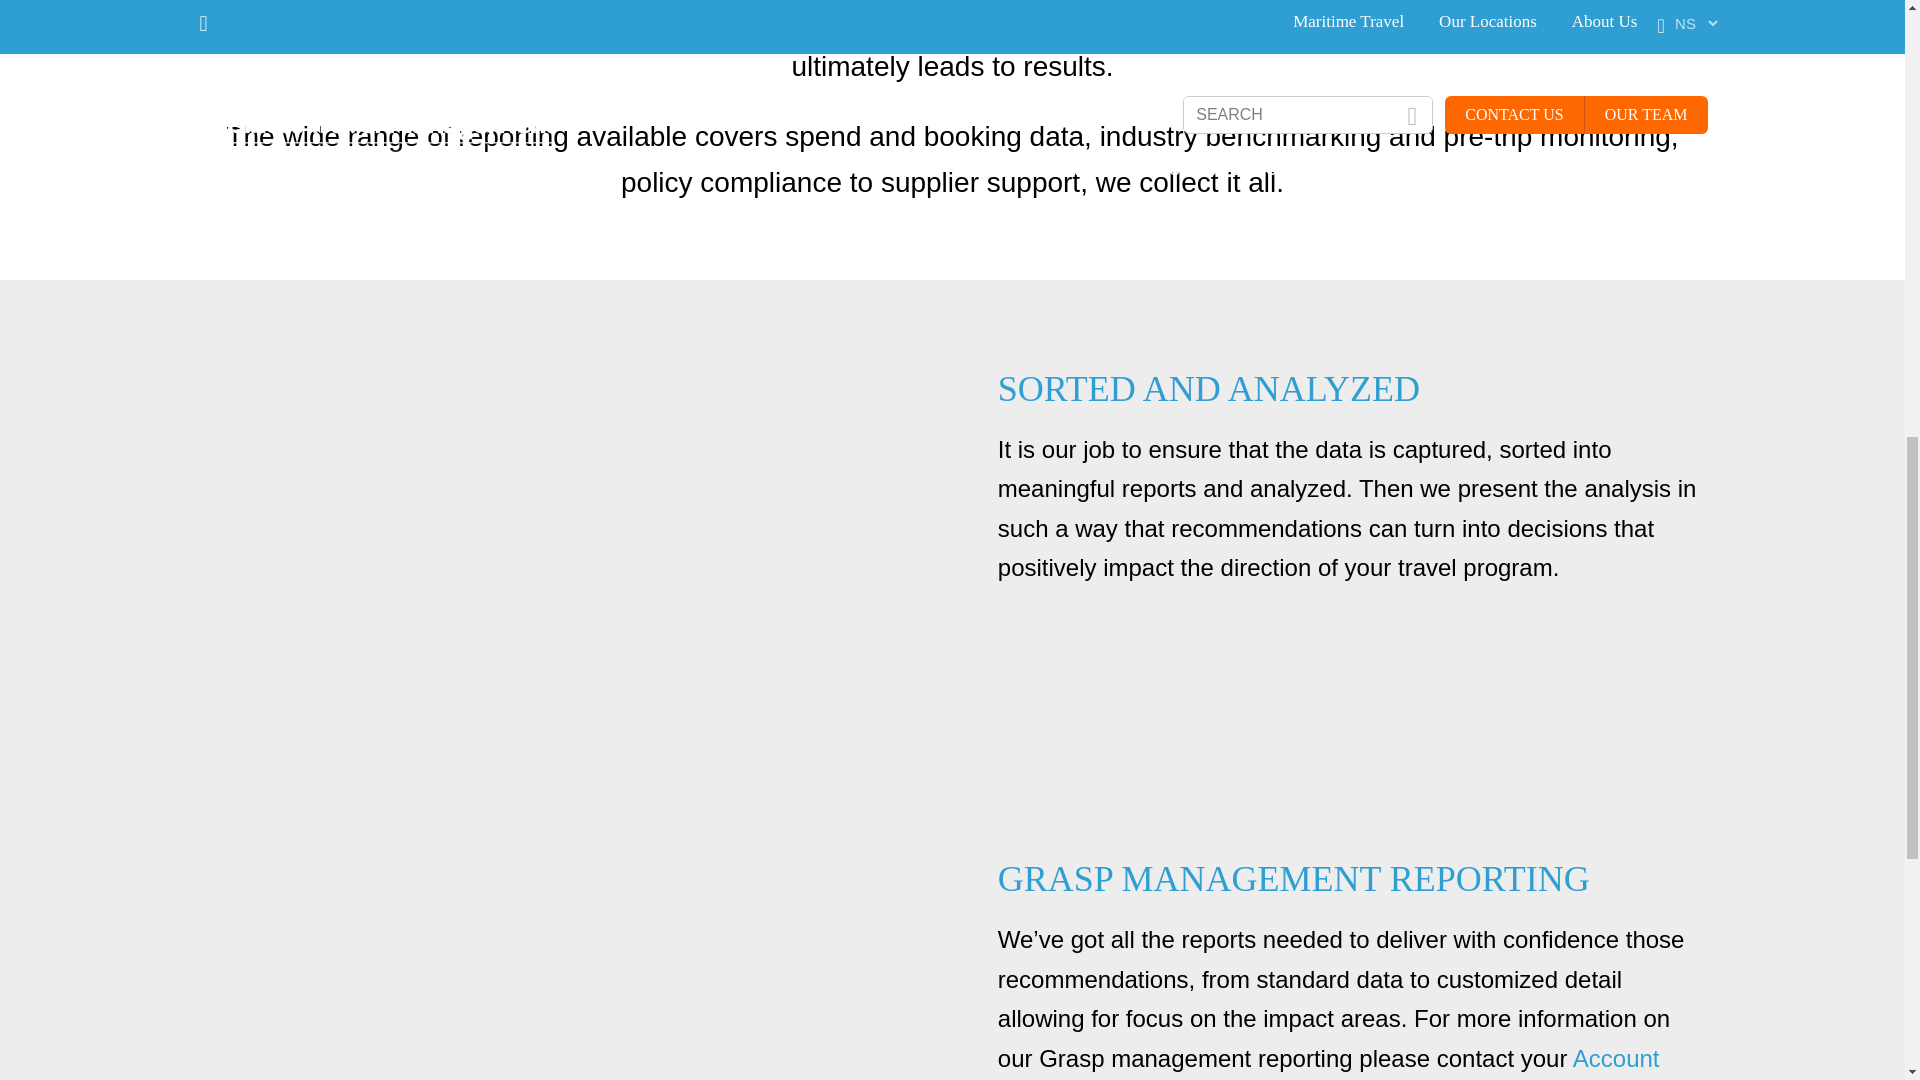  Describe the element at coordinates (1329, 1062) in the screenshot. I see `Account Manager.` at that location.